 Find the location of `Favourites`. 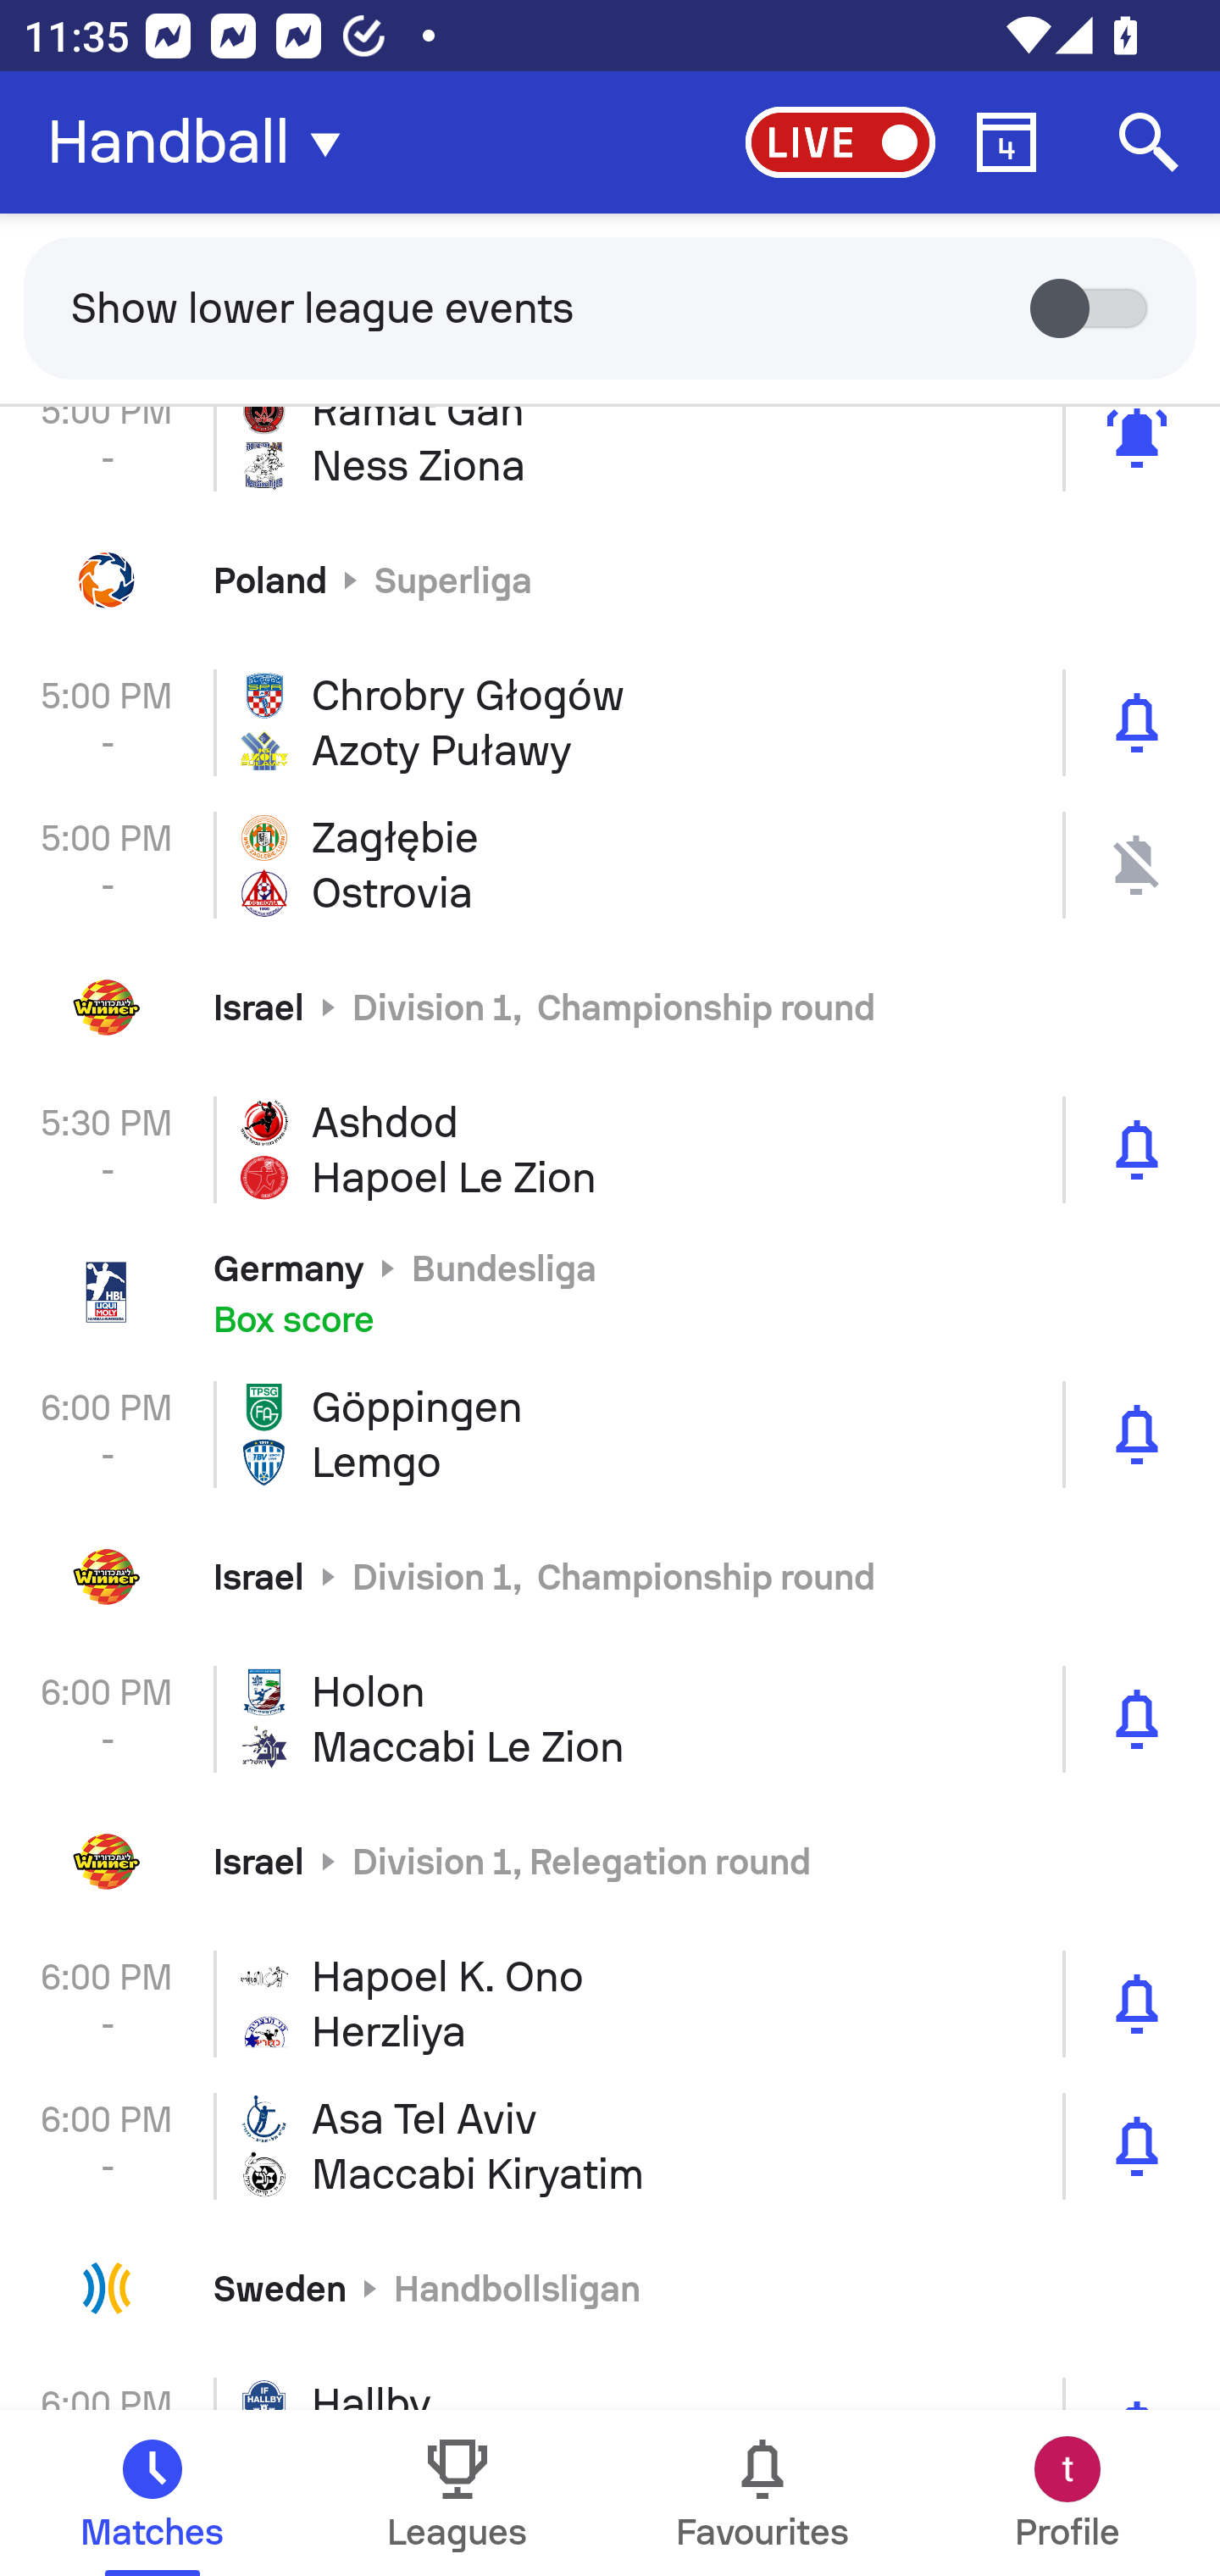

Favourites is located at coordinates (762, 2493).